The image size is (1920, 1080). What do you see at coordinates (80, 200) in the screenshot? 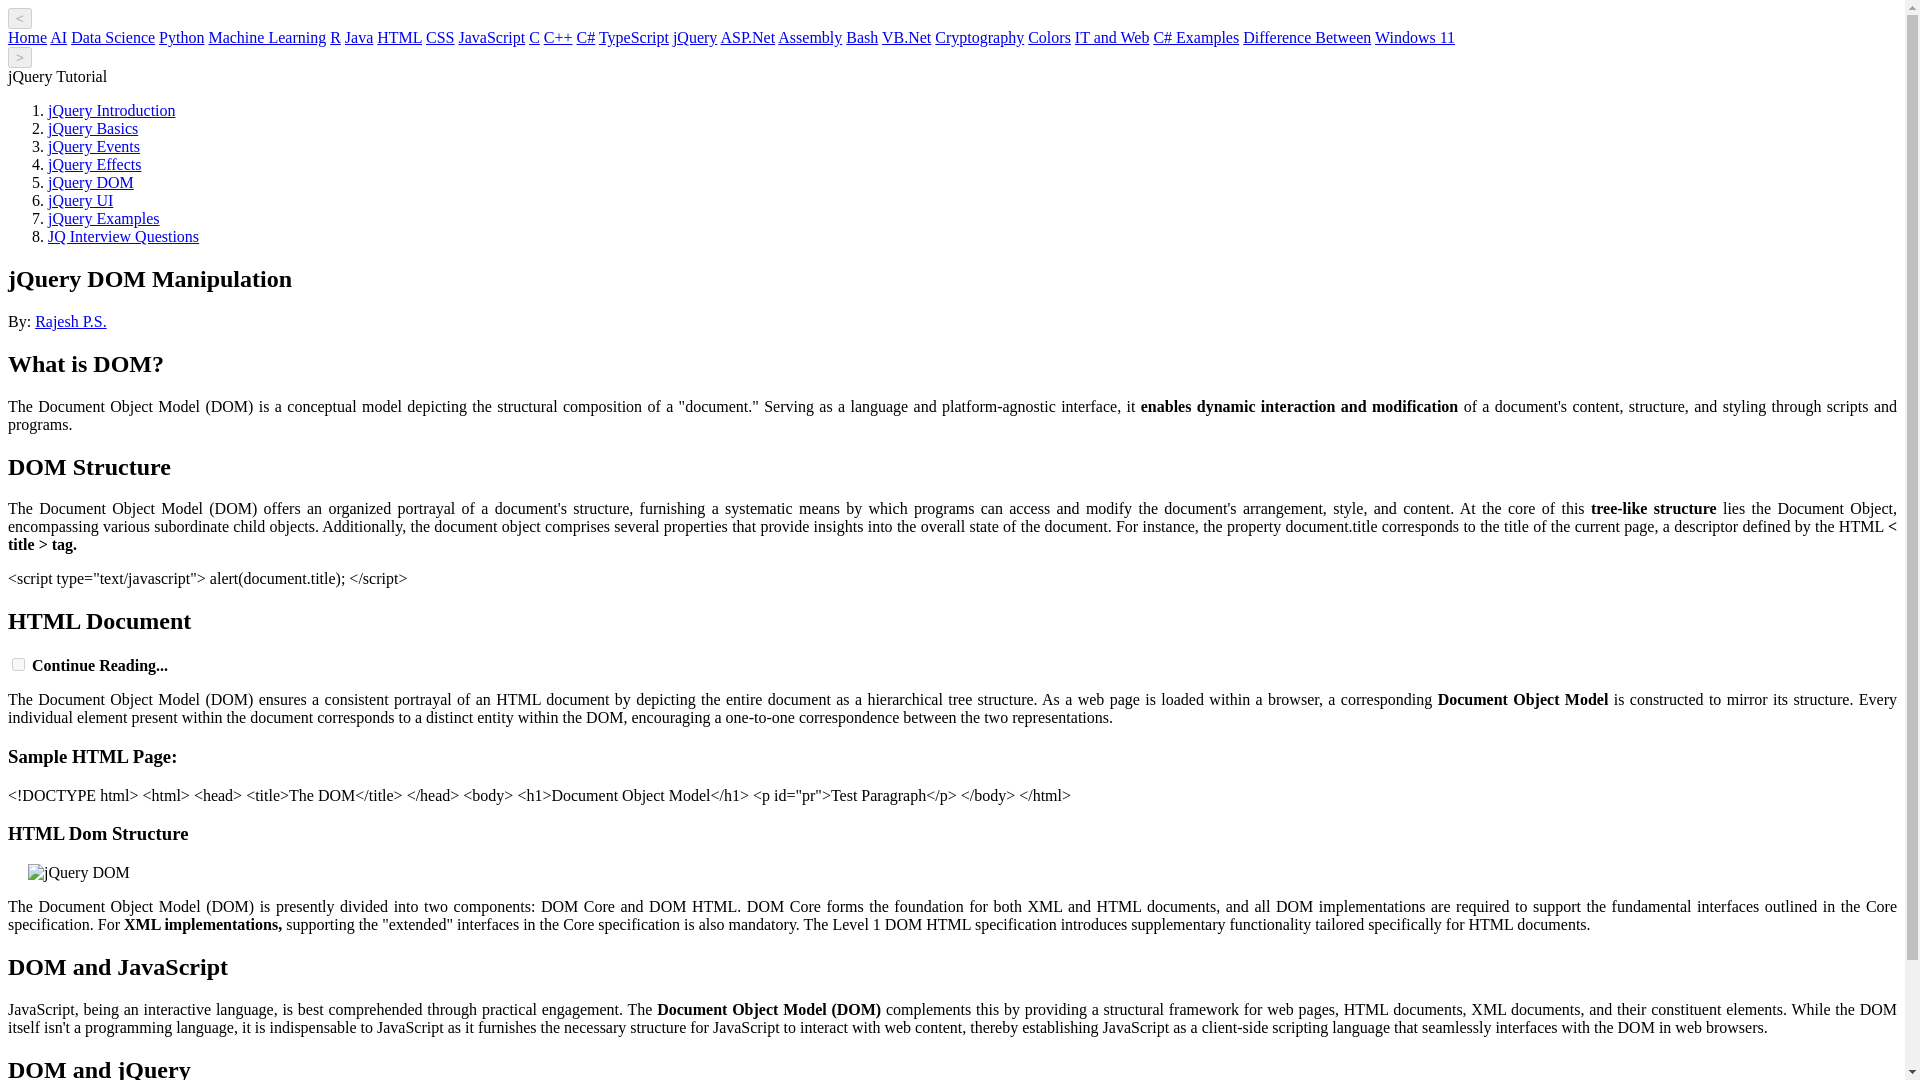
I see `jQuery UI` at bounding box center [80, 200].